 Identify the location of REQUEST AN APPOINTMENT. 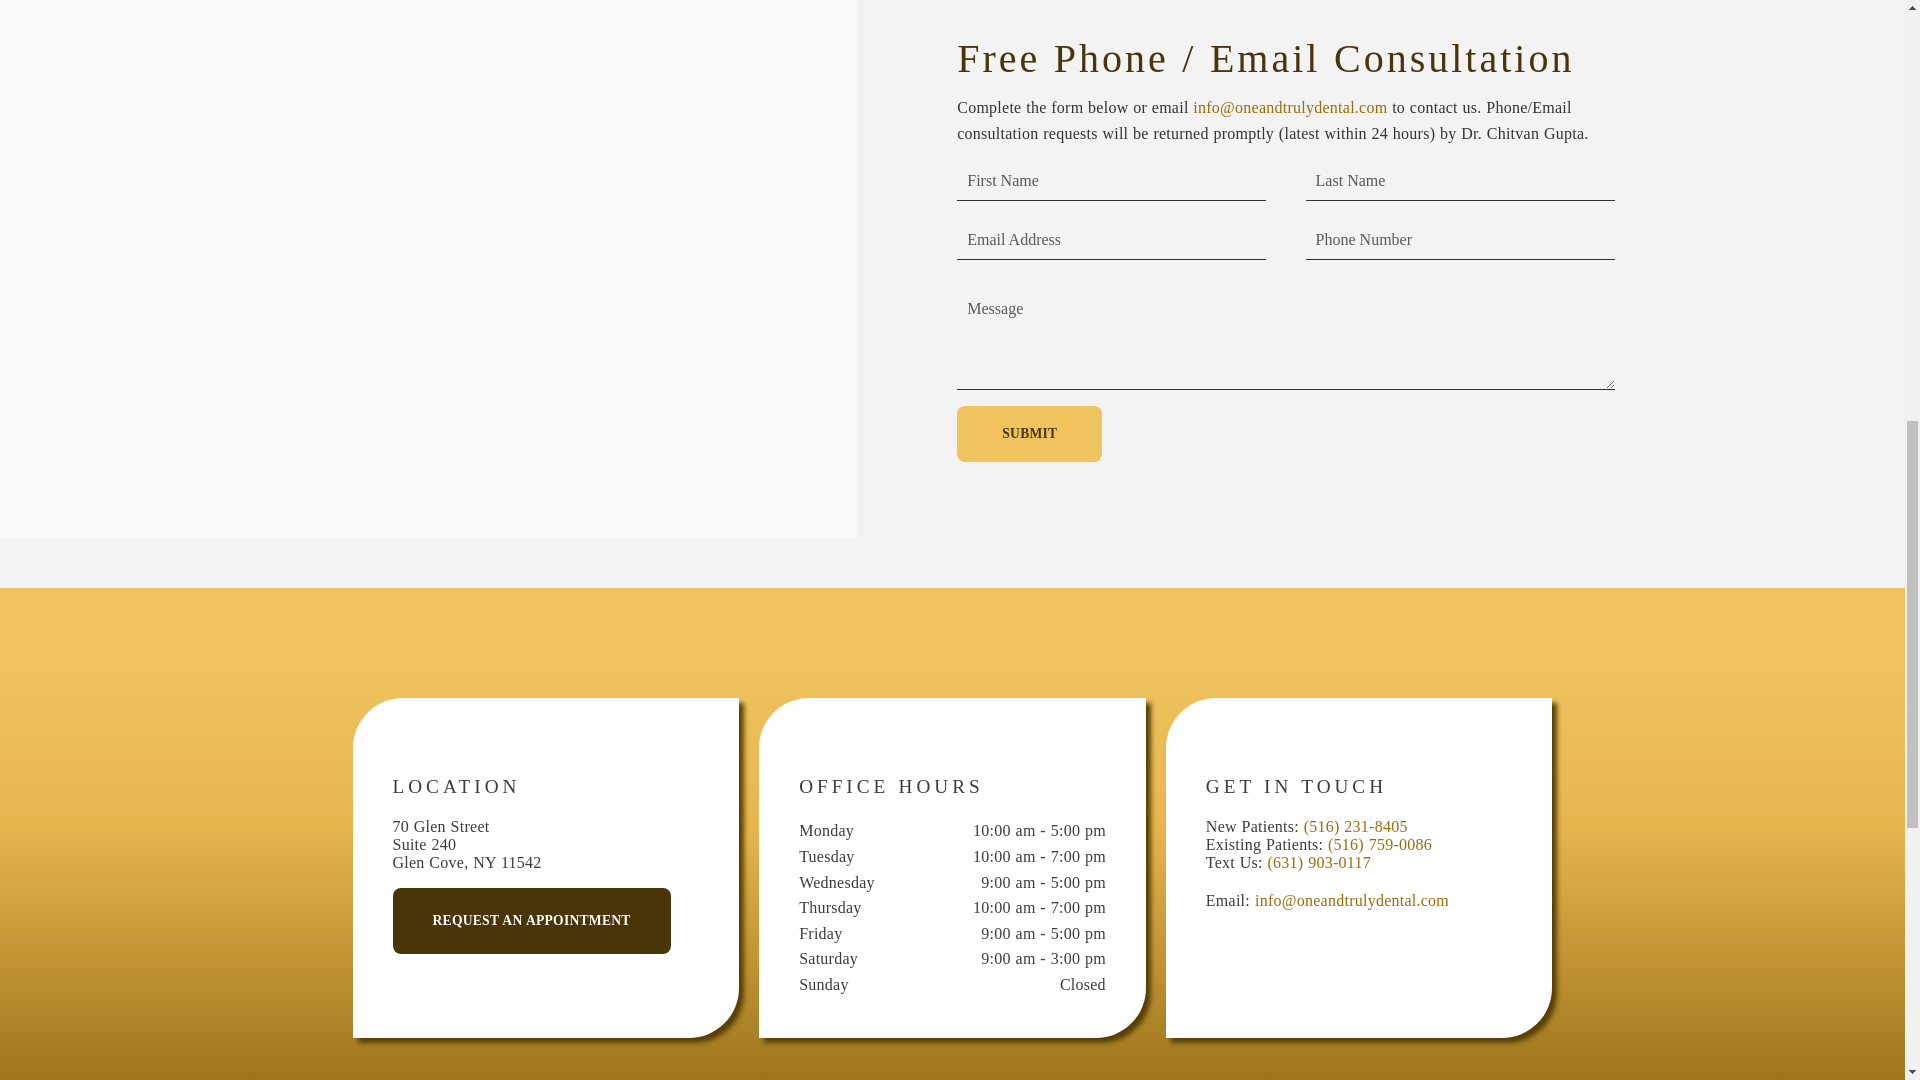
(530, 920).